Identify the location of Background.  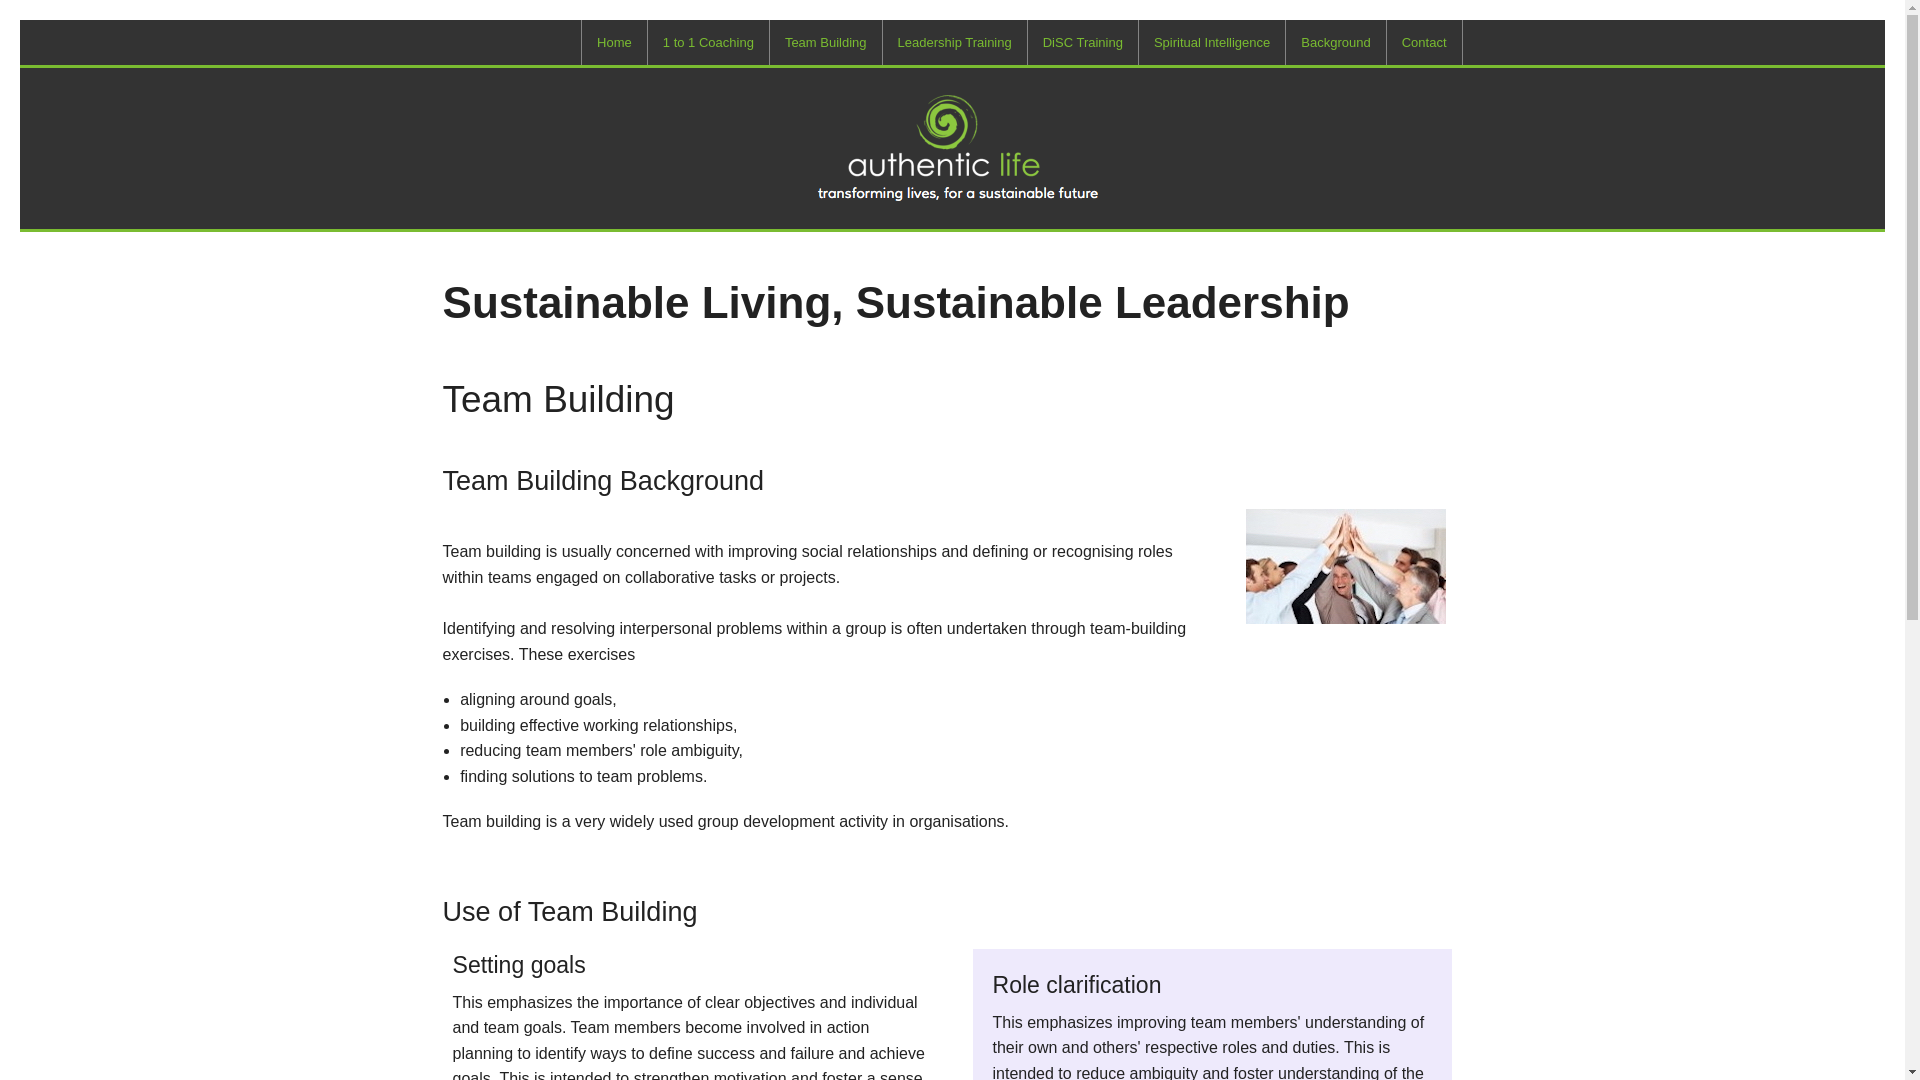
(1335, 42).